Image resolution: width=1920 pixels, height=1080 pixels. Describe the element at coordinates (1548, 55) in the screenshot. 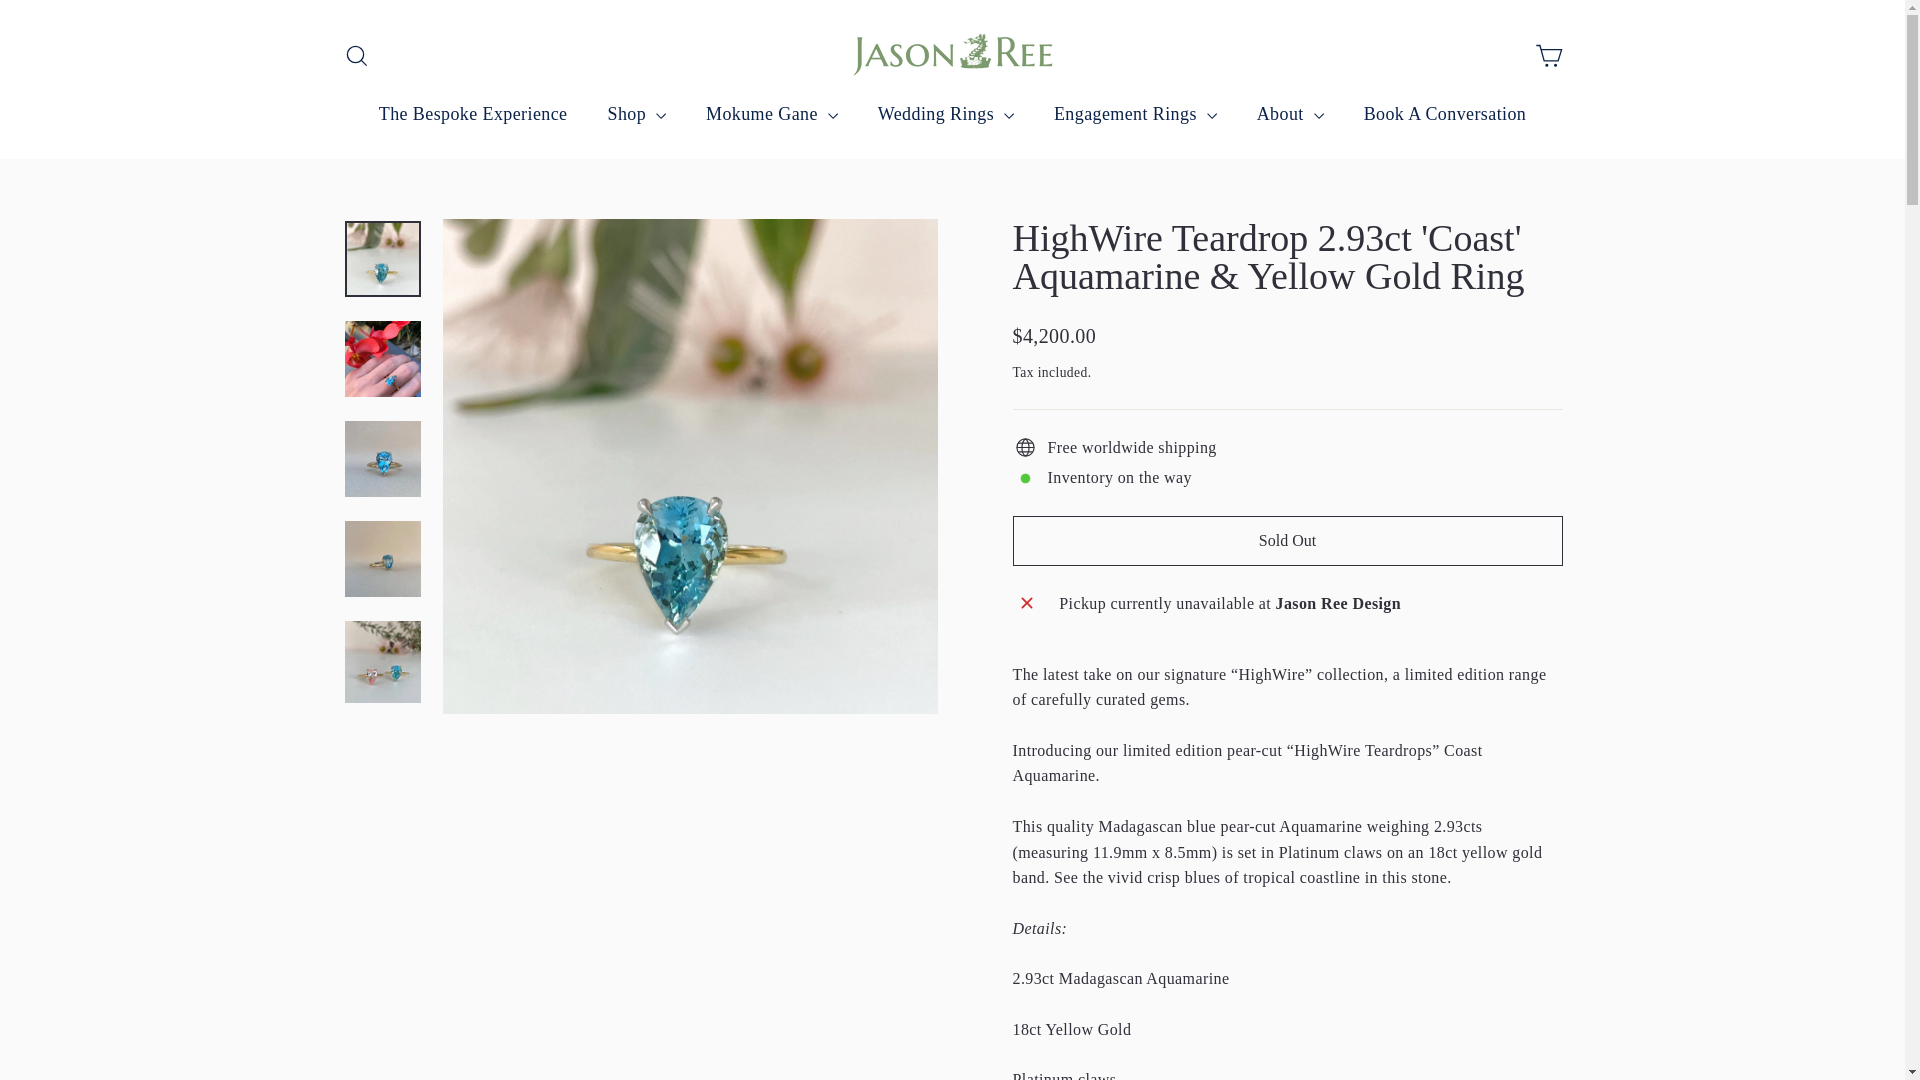

I see `icon-cart
Cart` at that location.